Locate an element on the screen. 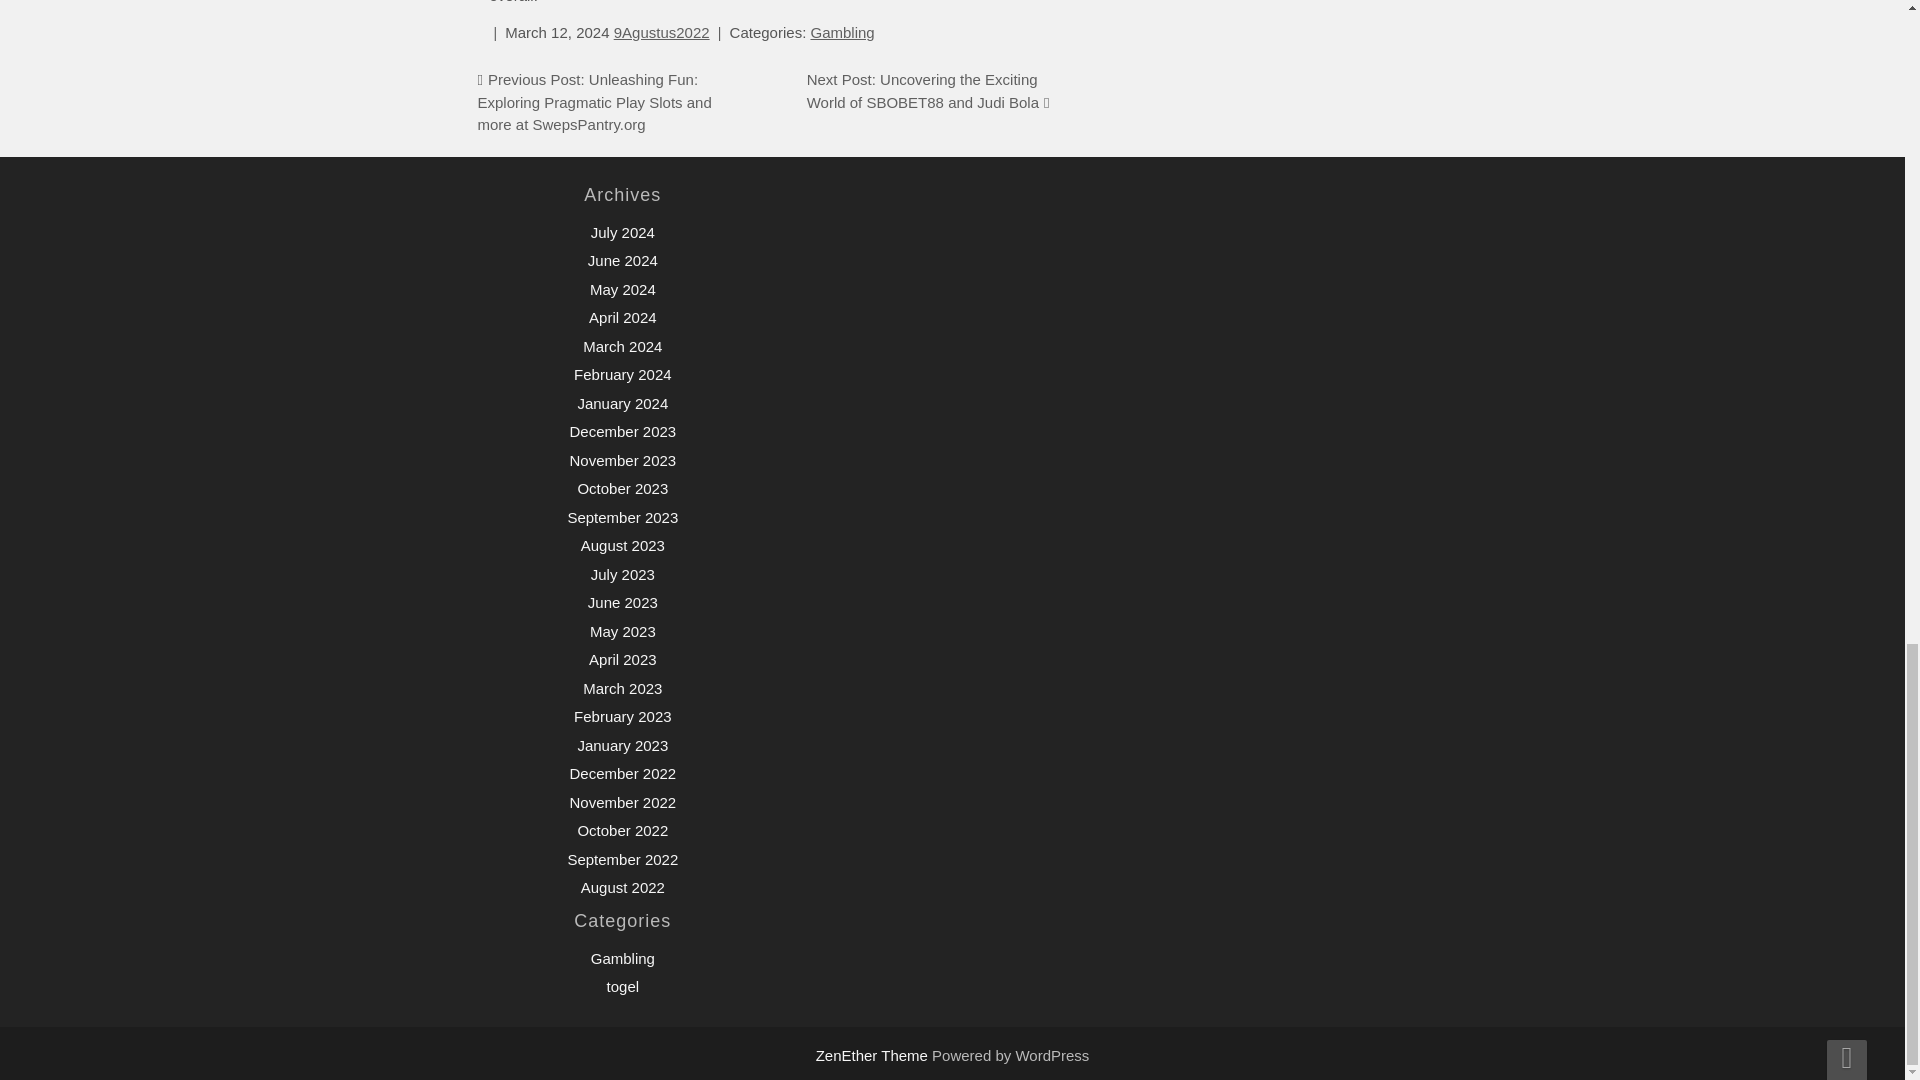 The height and width of the screenshot is (1080, 1920). September 2023 is located at coordinates (622, 516).